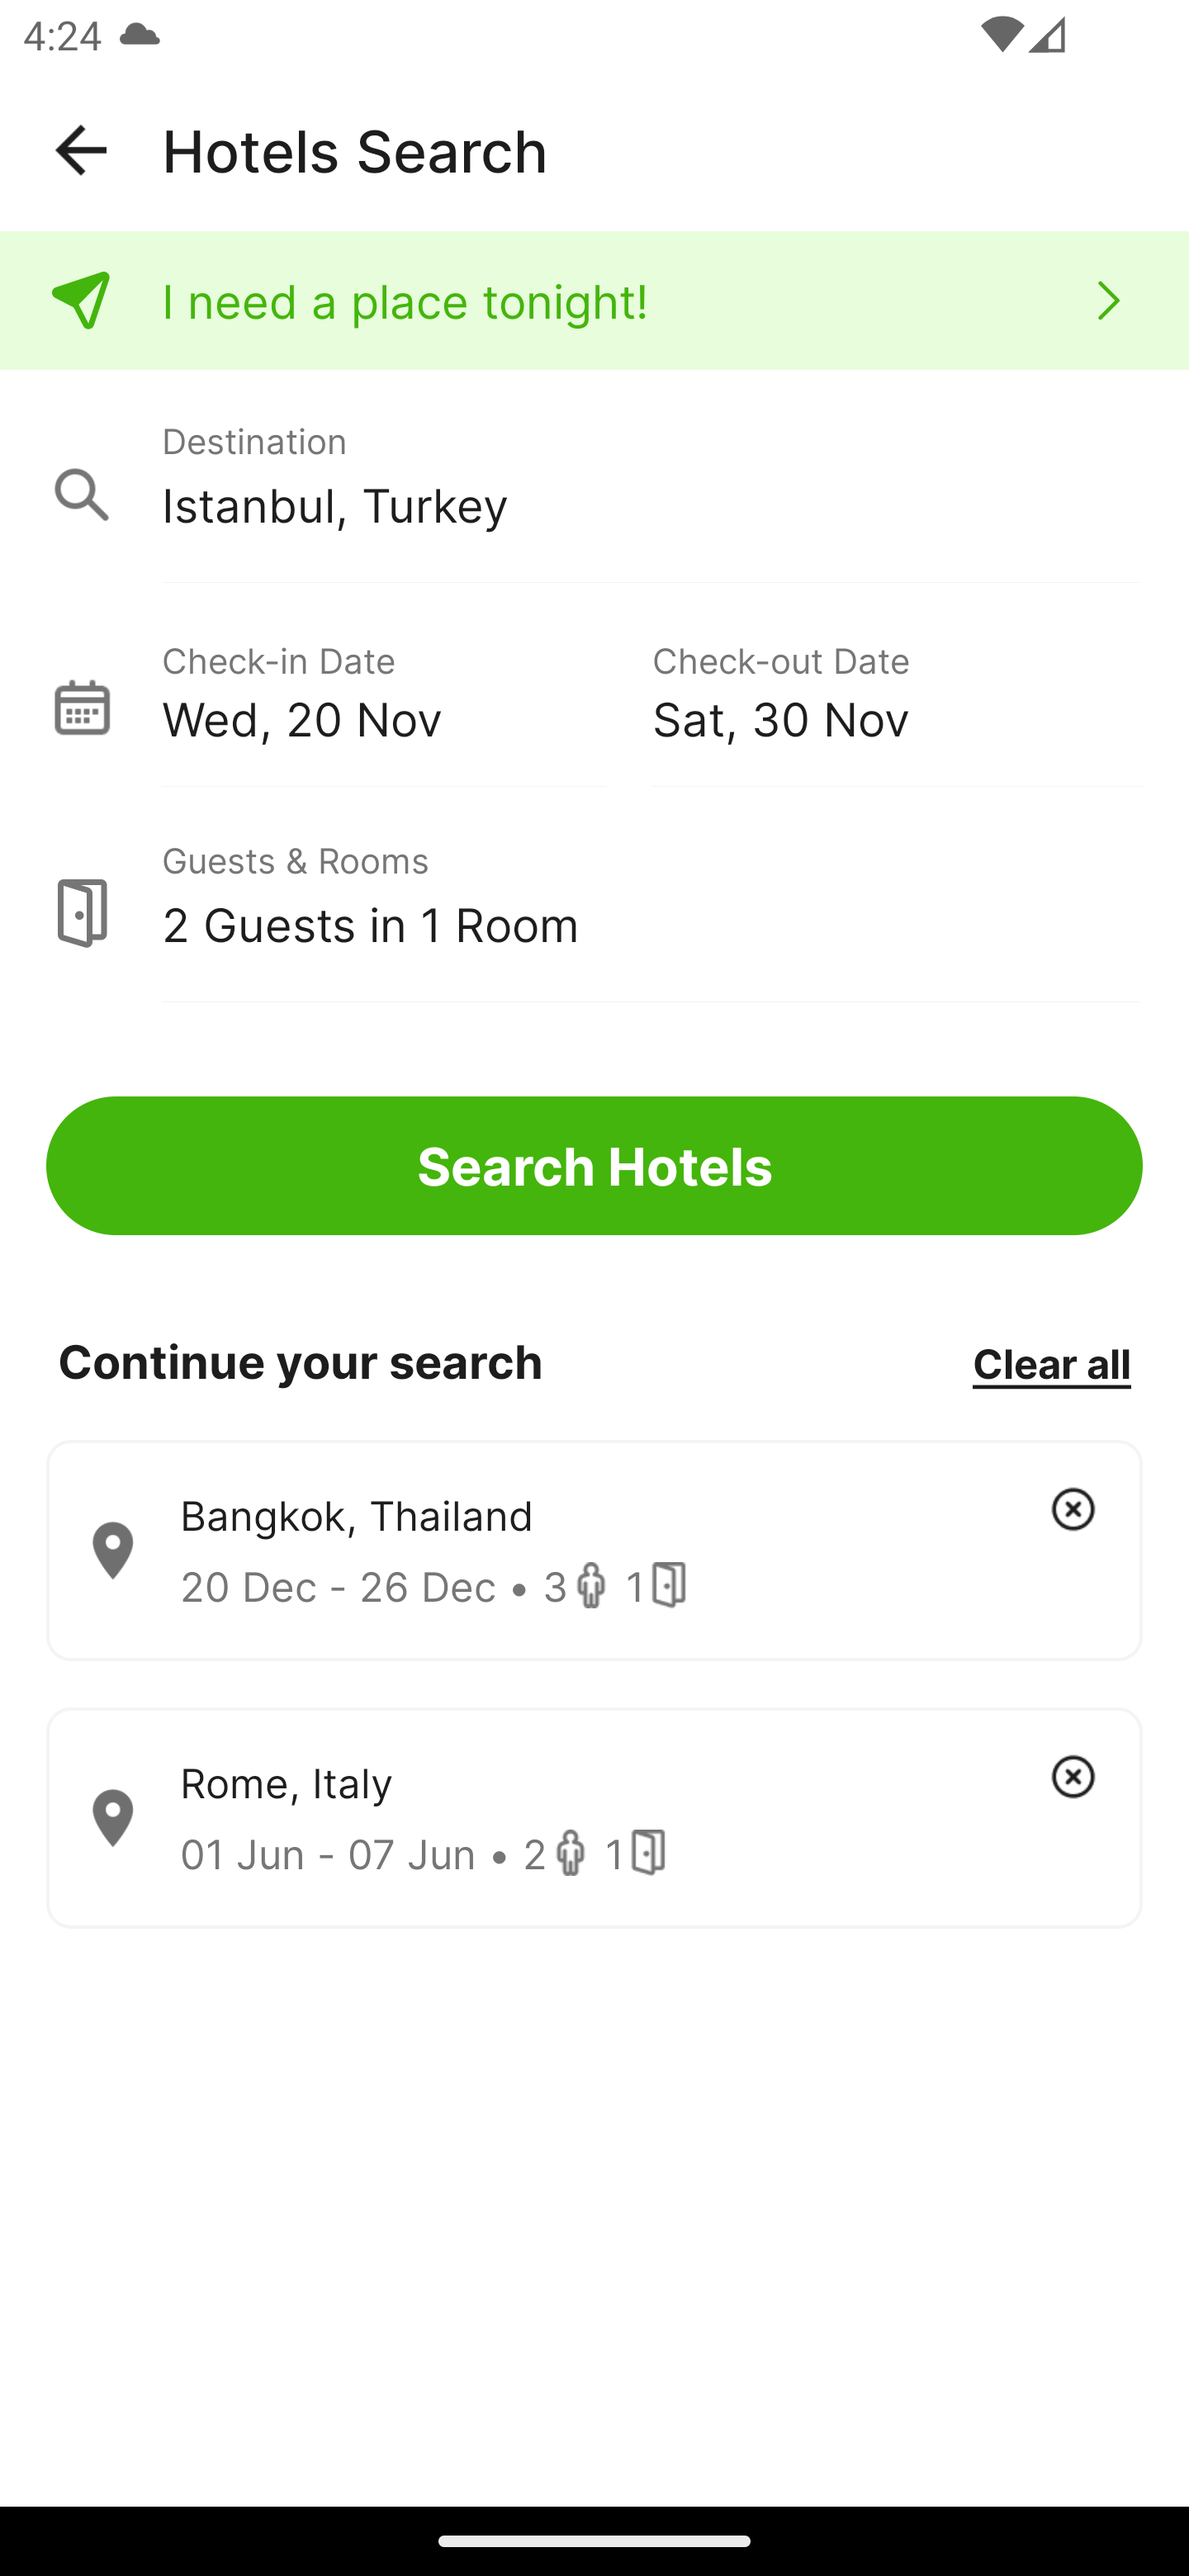  I want to click on Clear all, so click(1051, 1362).